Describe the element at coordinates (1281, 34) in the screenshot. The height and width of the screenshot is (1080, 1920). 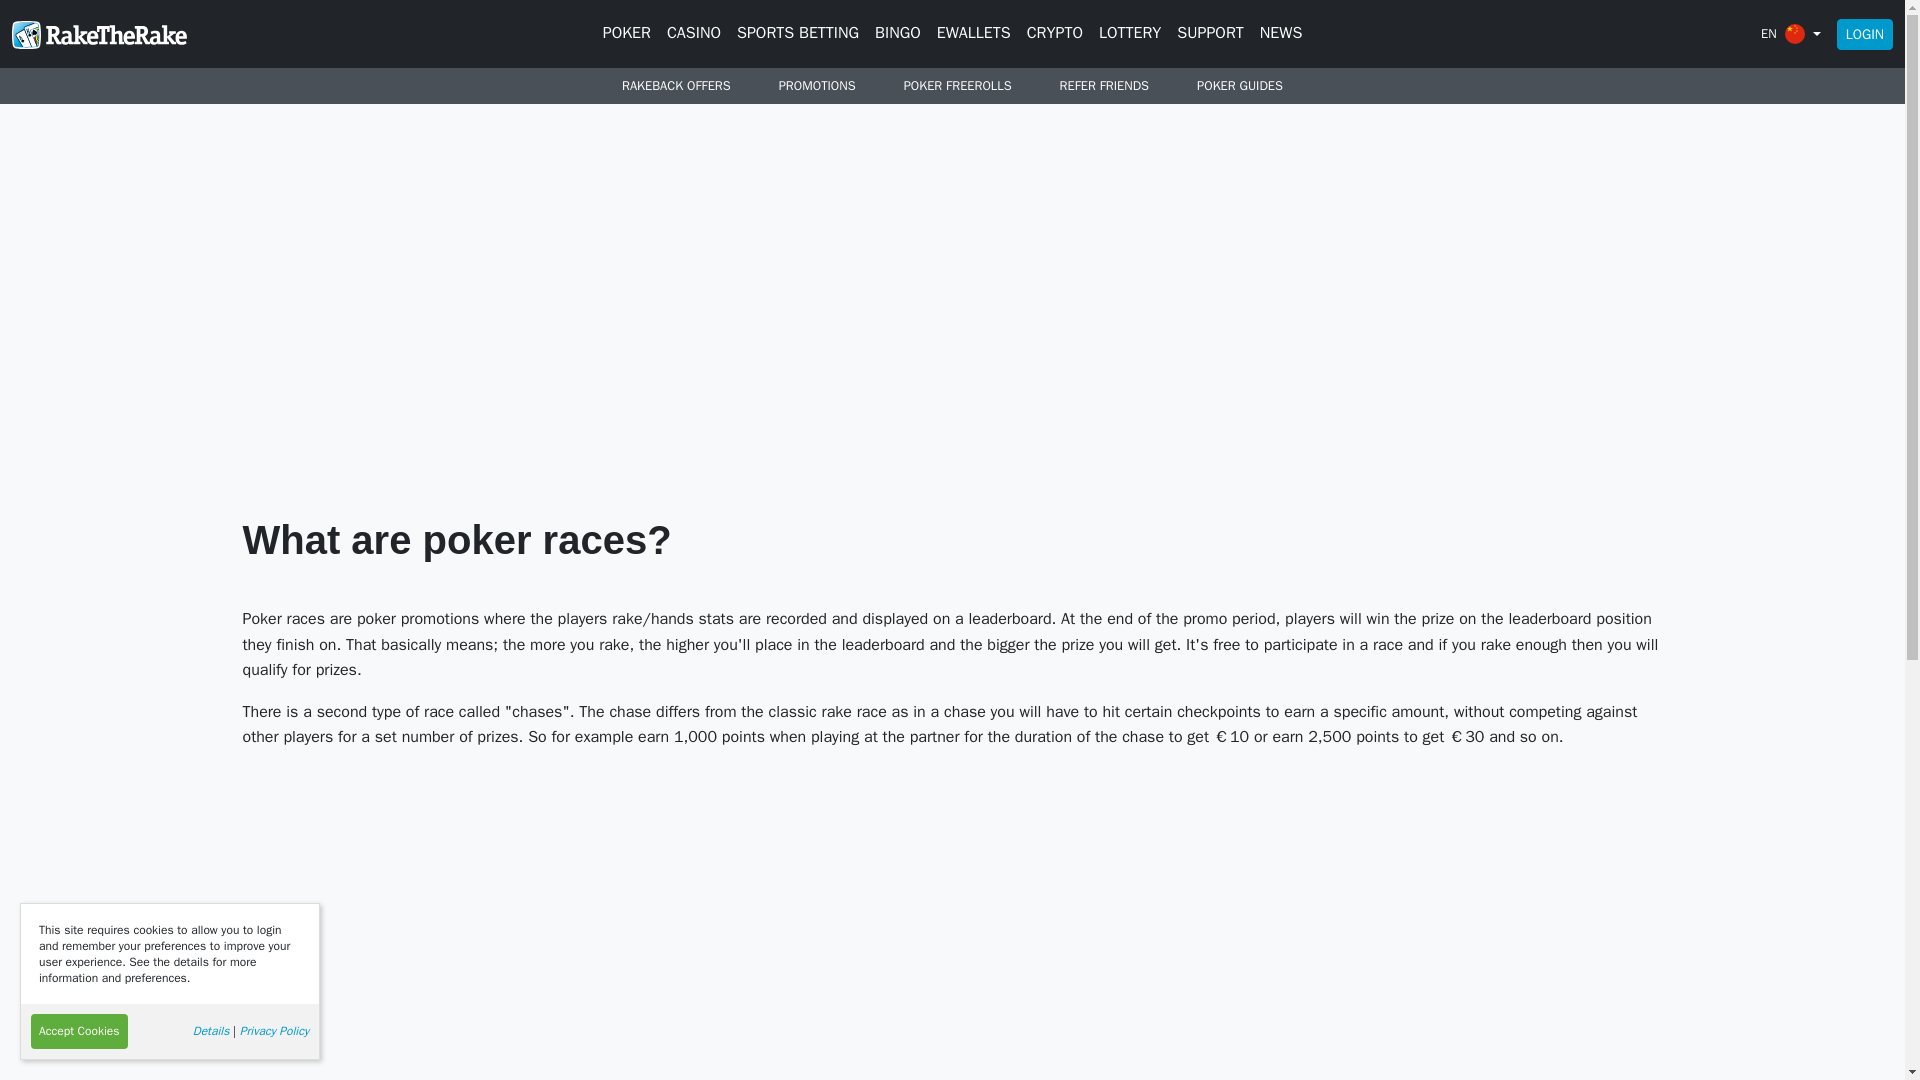
I see `NEWS` at that location.